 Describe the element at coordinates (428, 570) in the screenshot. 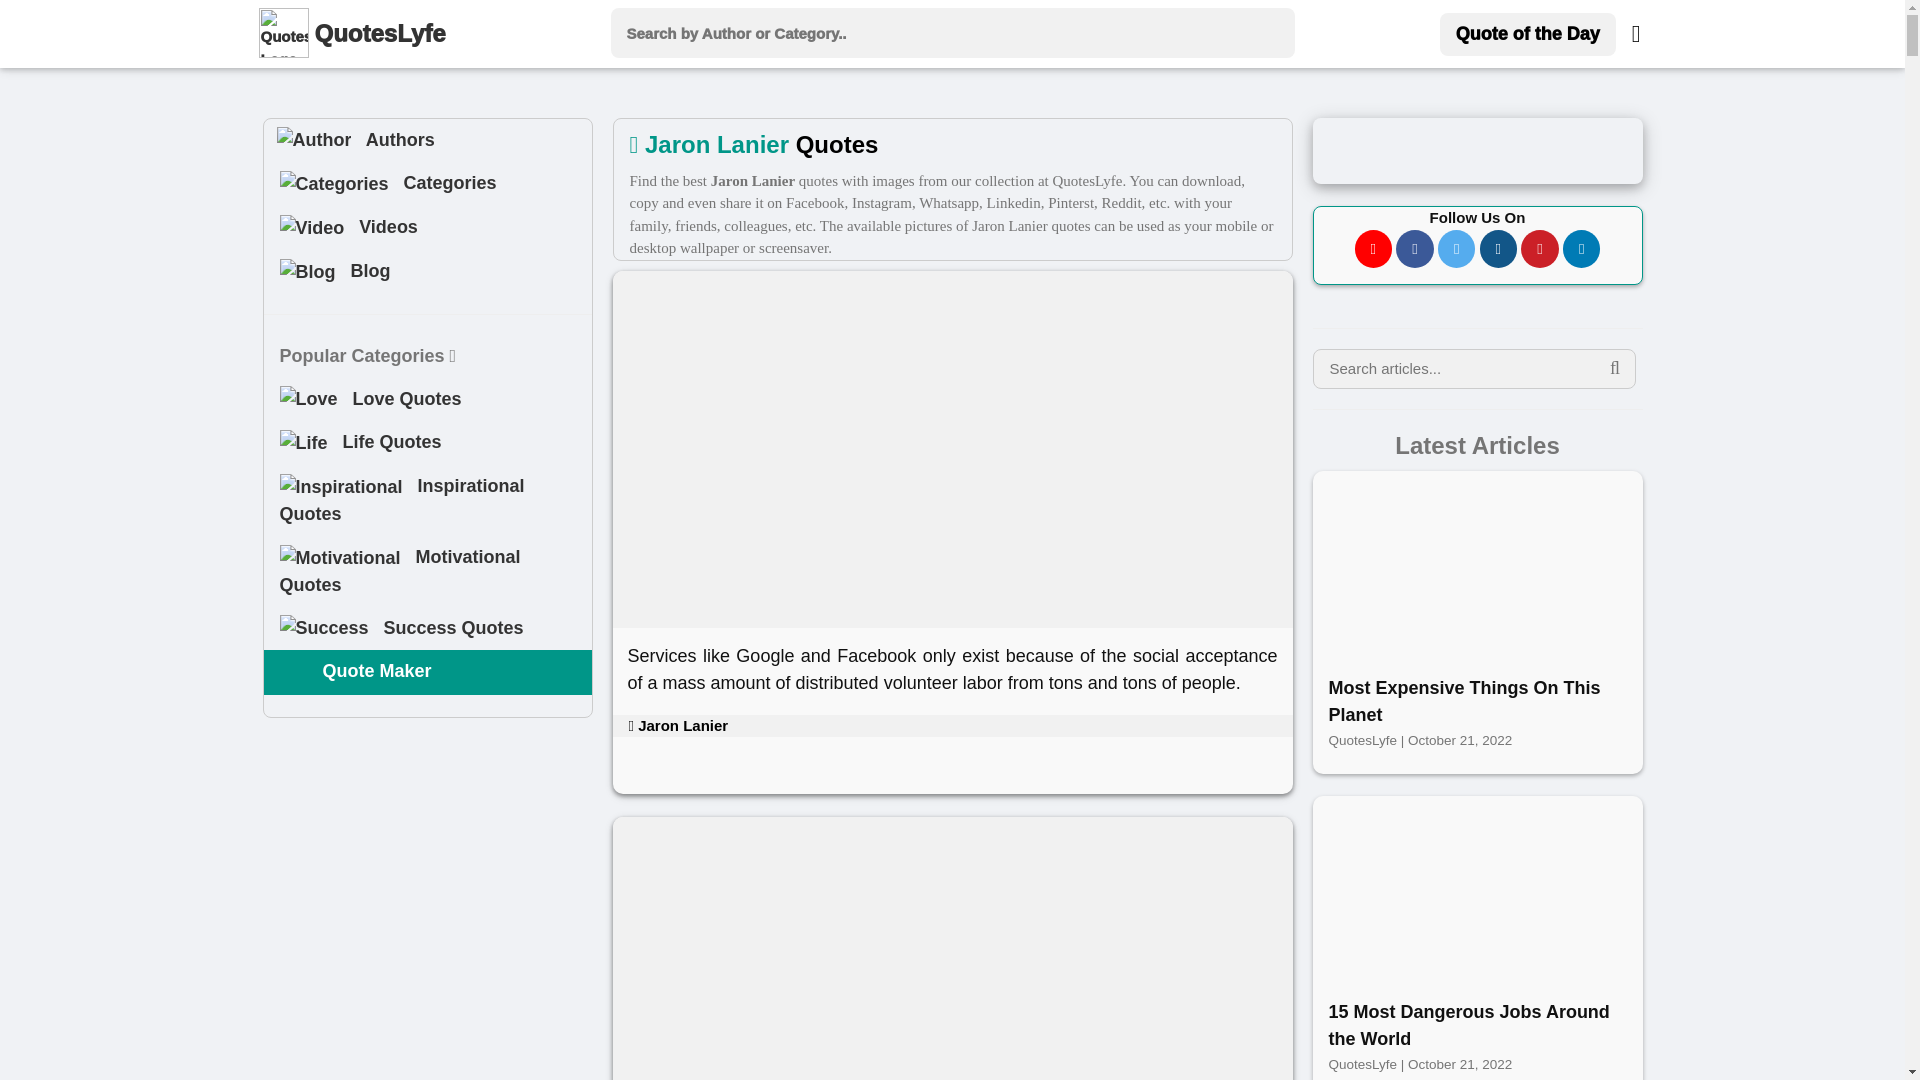

I see `  Motivational Quotes` at that location.